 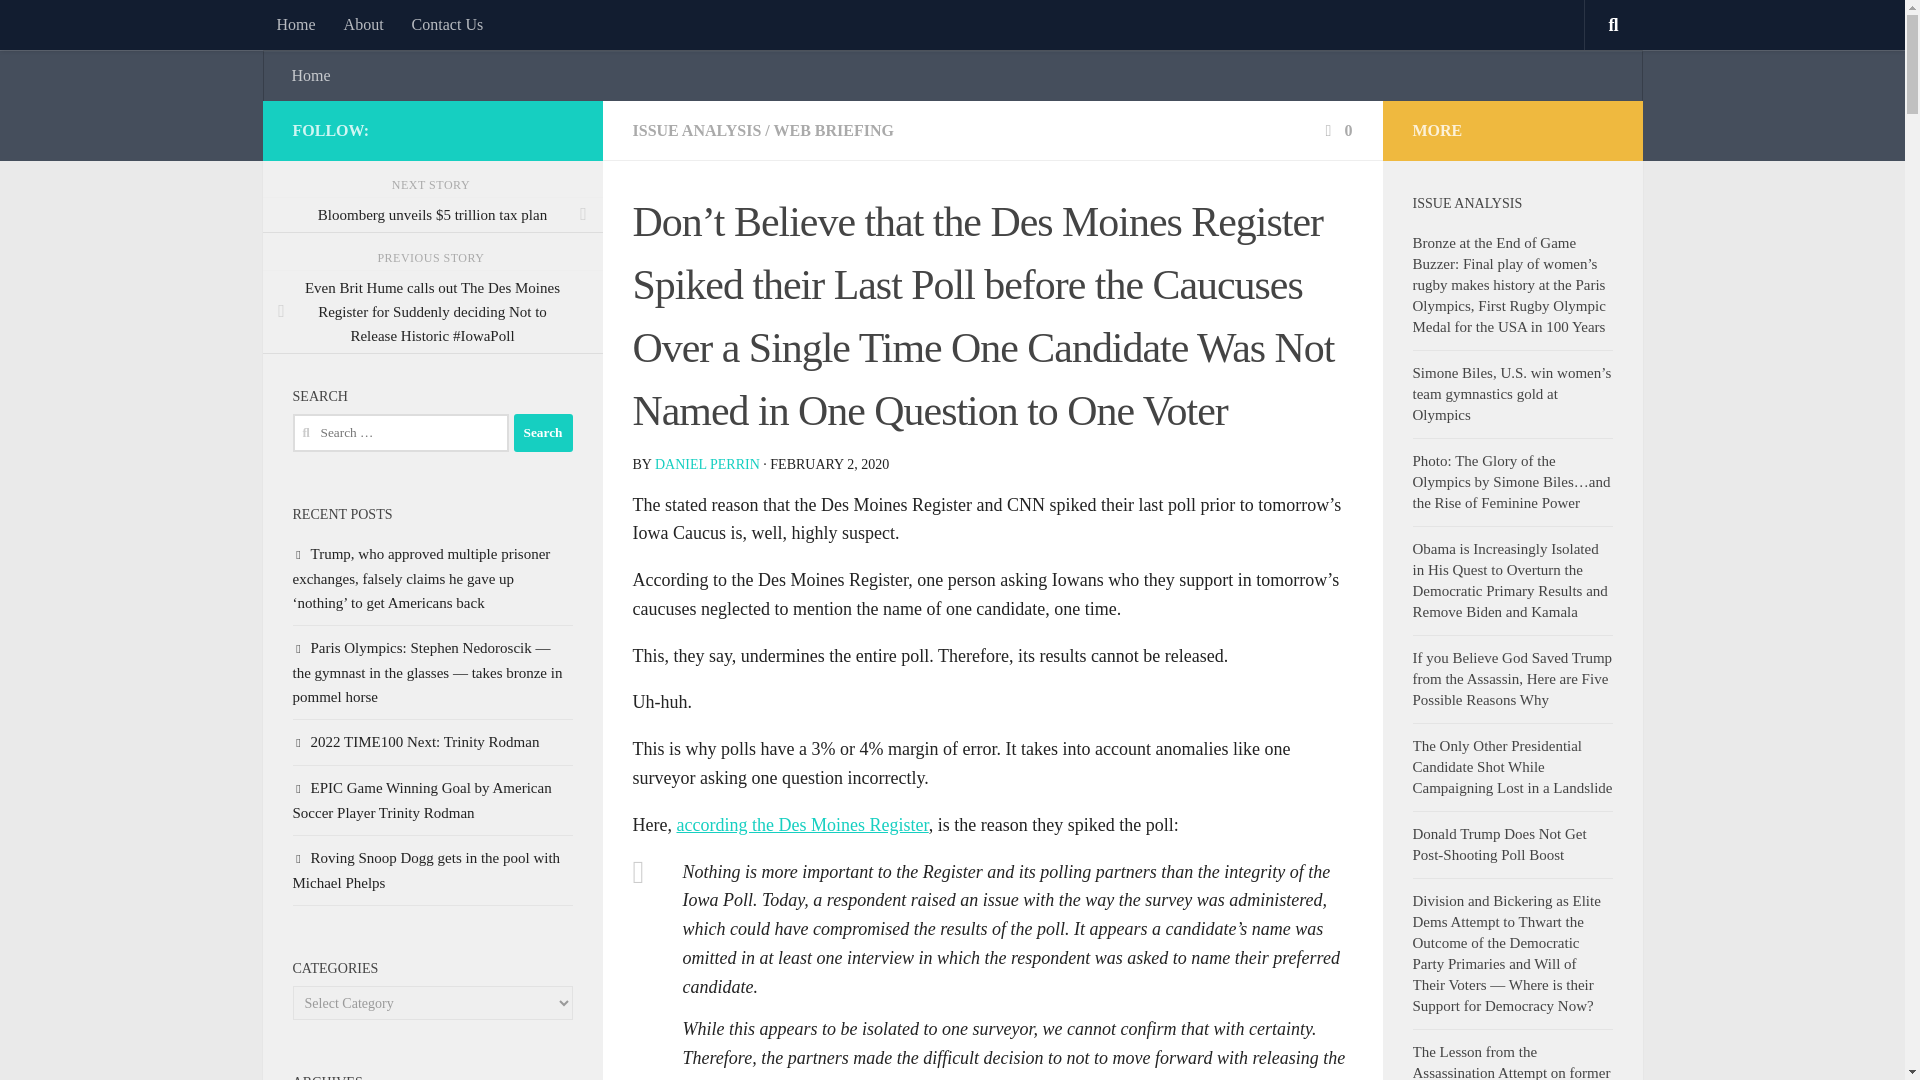 What do you see at coordinates (78, 27) in the screenshot?
I see `Skip to content` at bounding box center [78, 27].